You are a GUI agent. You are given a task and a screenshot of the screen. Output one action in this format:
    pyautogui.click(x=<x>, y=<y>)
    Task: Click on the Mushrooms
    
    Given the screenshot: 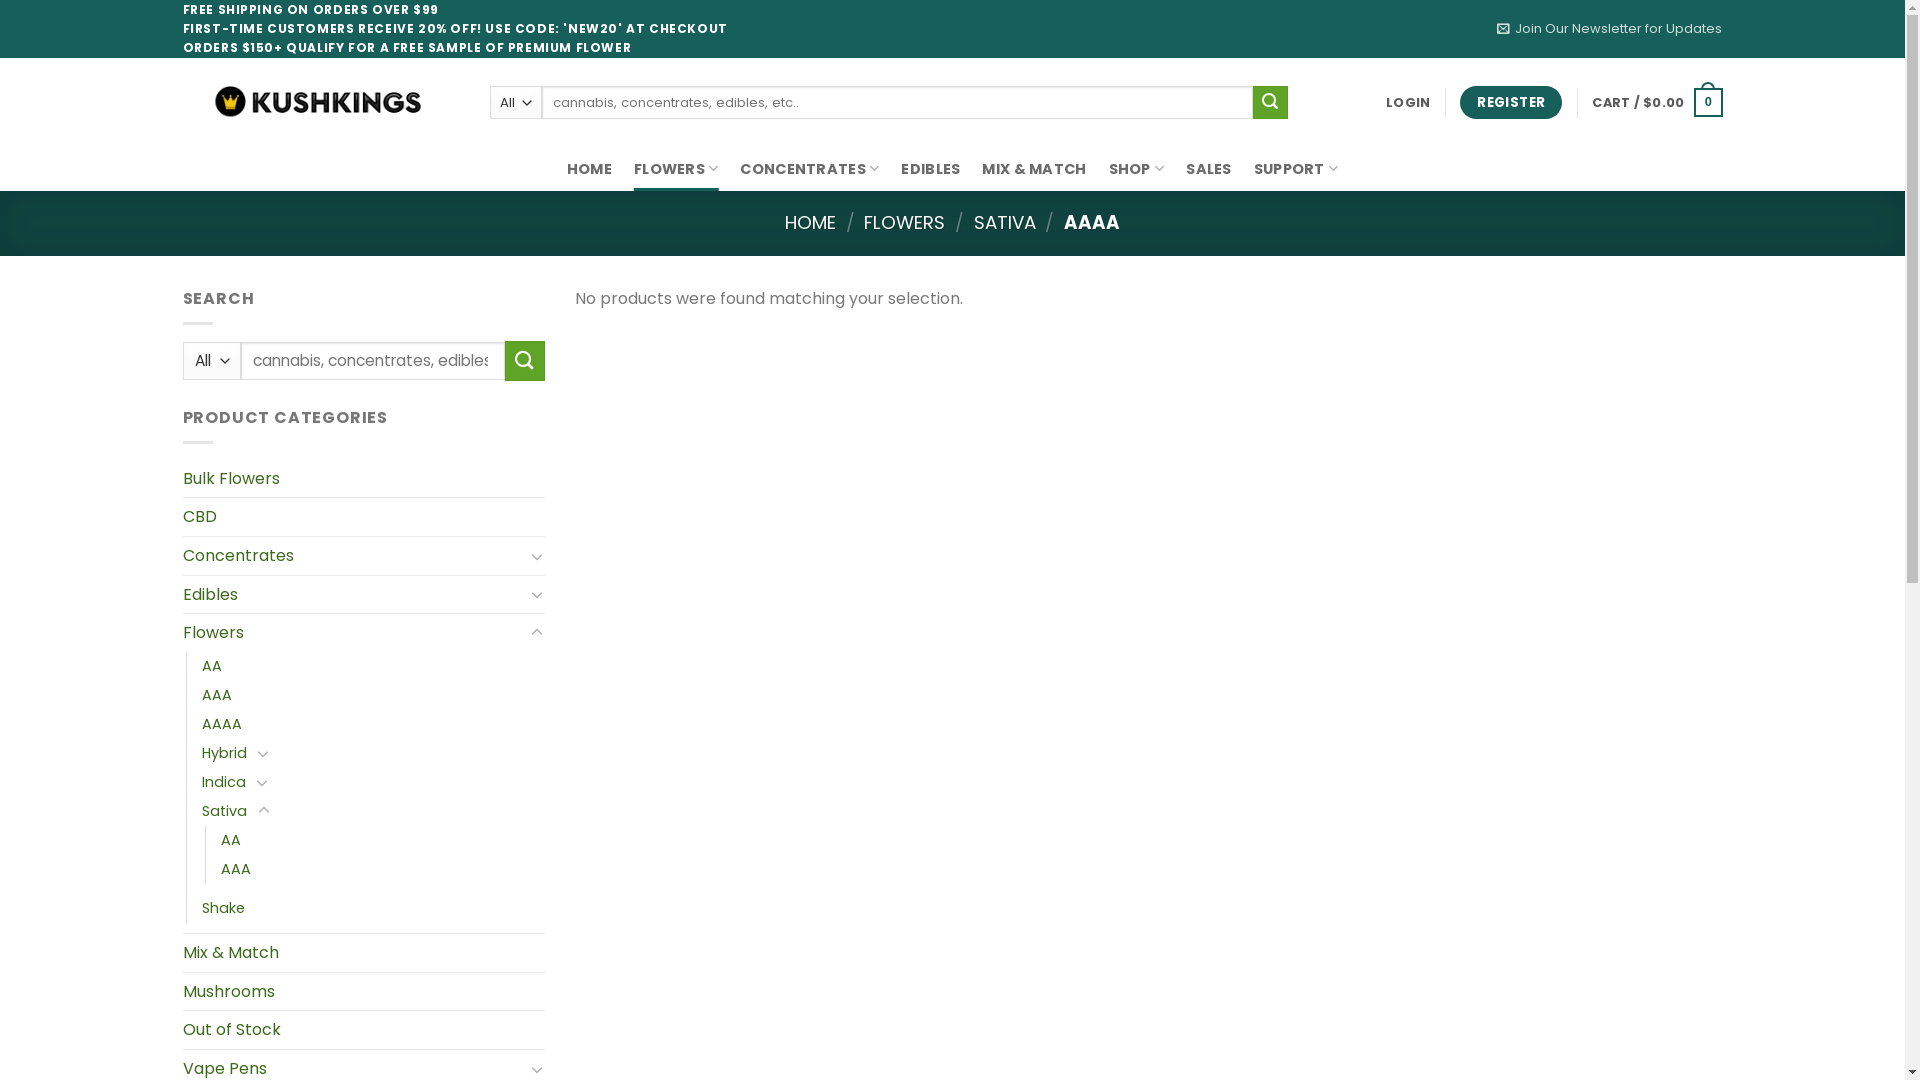 What is the action you would take?
    pyautogui.click(x=364, y=992)
    